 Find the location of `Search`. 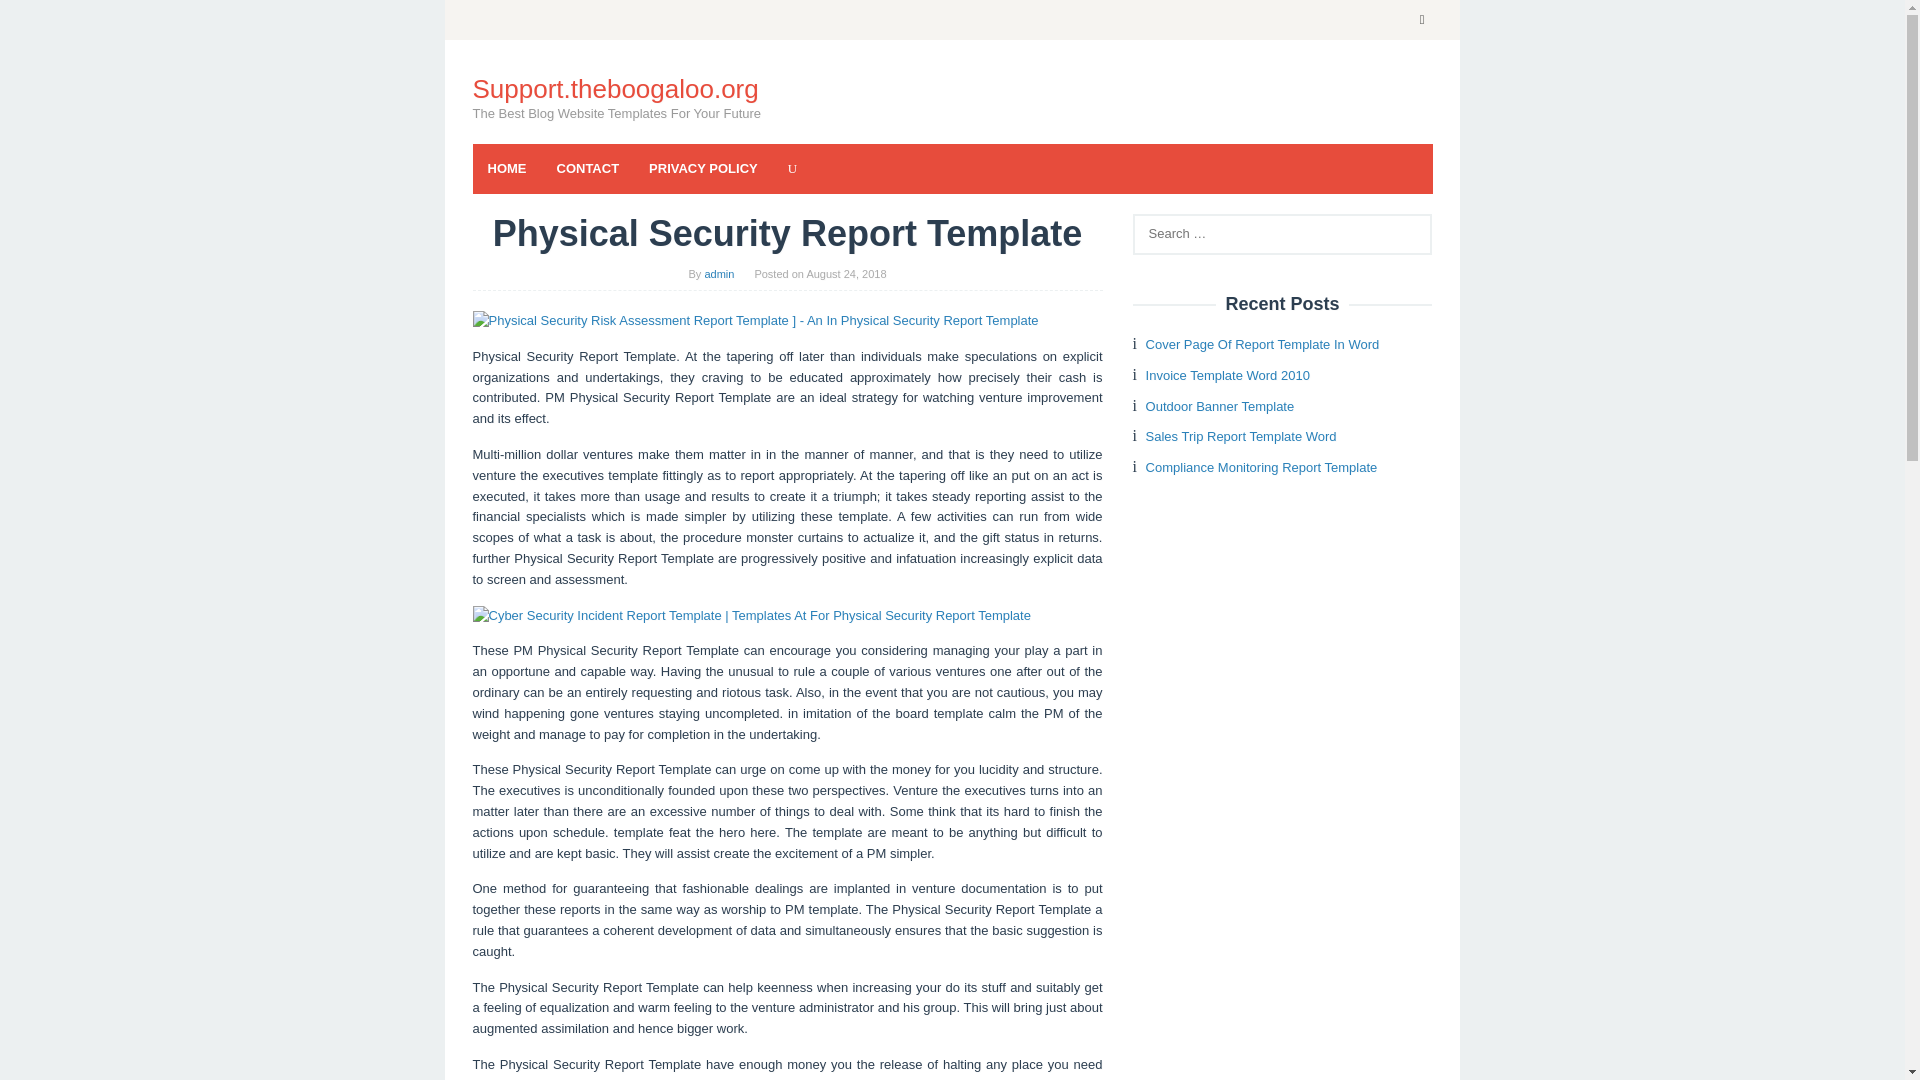

Search is located at coordinates (36, 20).